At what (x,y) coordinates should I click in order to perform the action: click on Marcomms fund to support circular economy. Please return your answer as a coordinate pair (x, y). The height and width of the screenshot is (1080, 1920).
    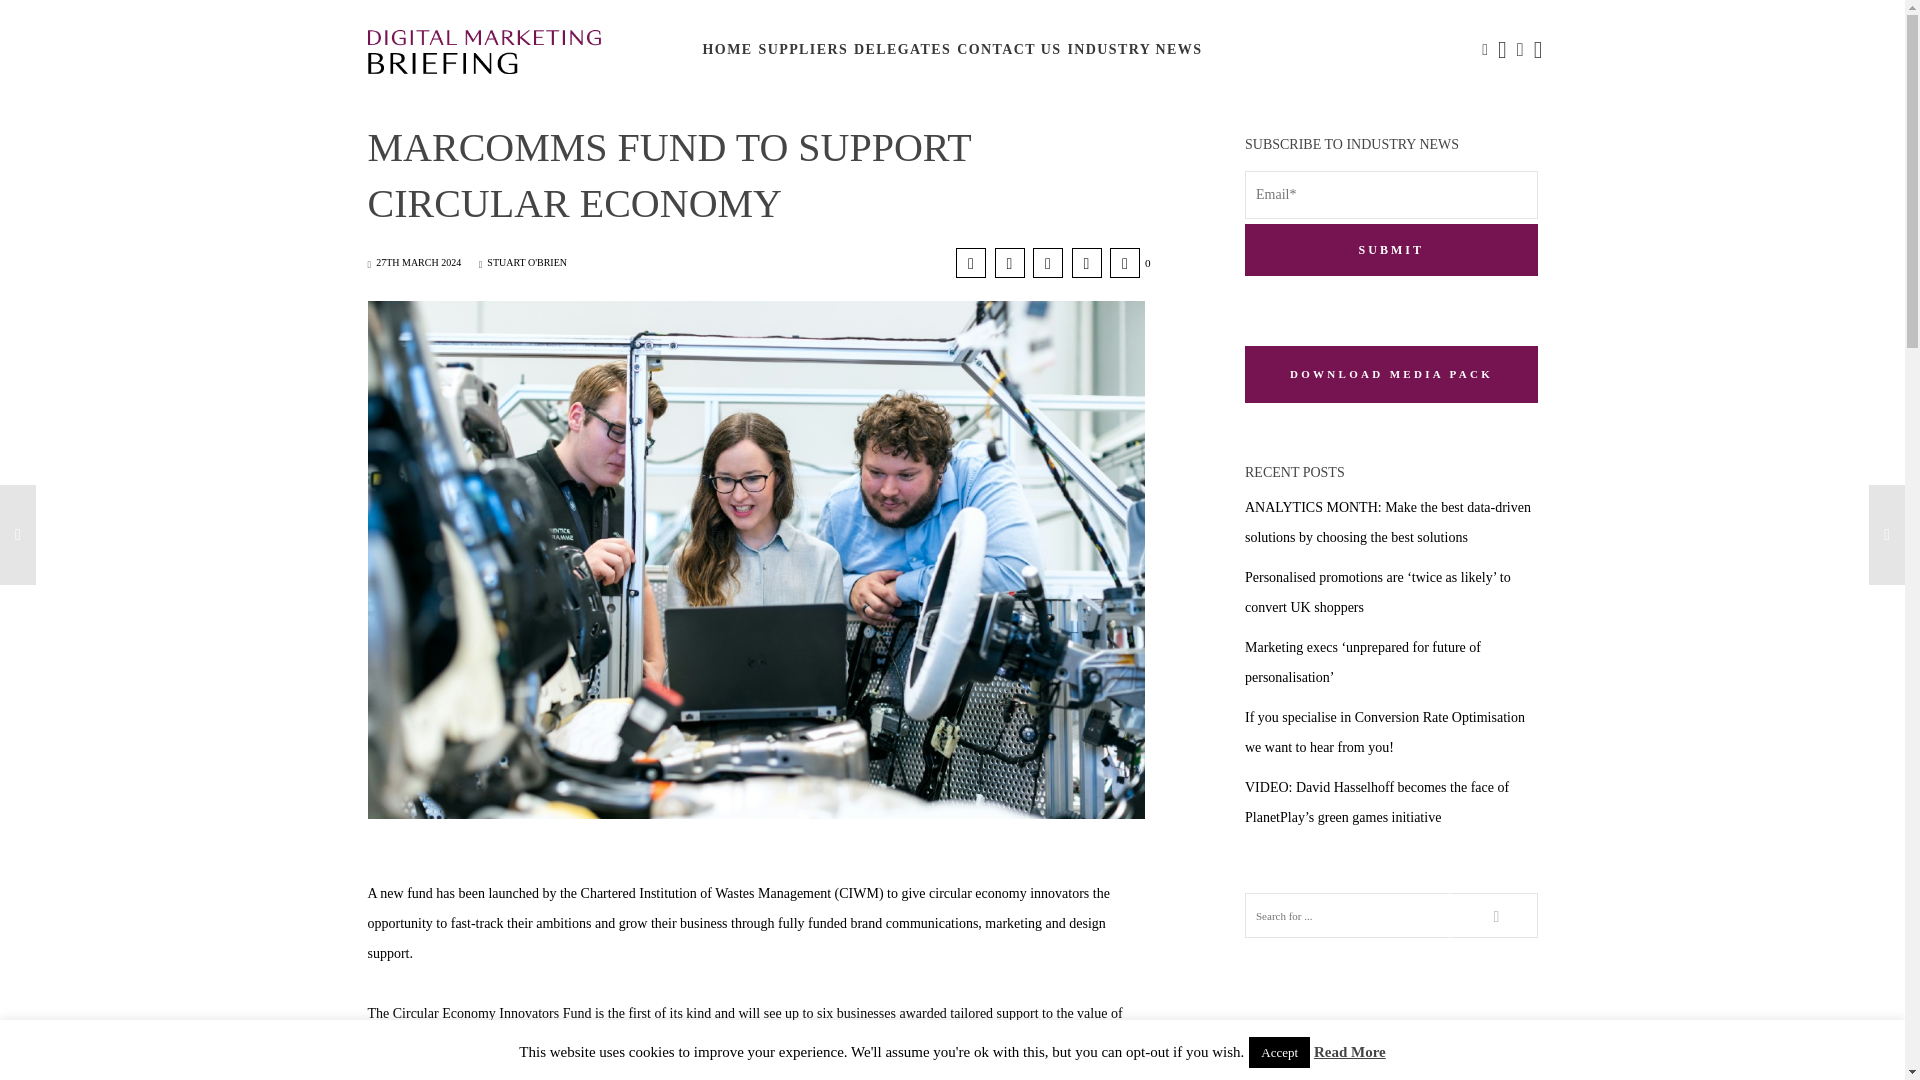
    Looking at the image, I should click on (1008, 262).